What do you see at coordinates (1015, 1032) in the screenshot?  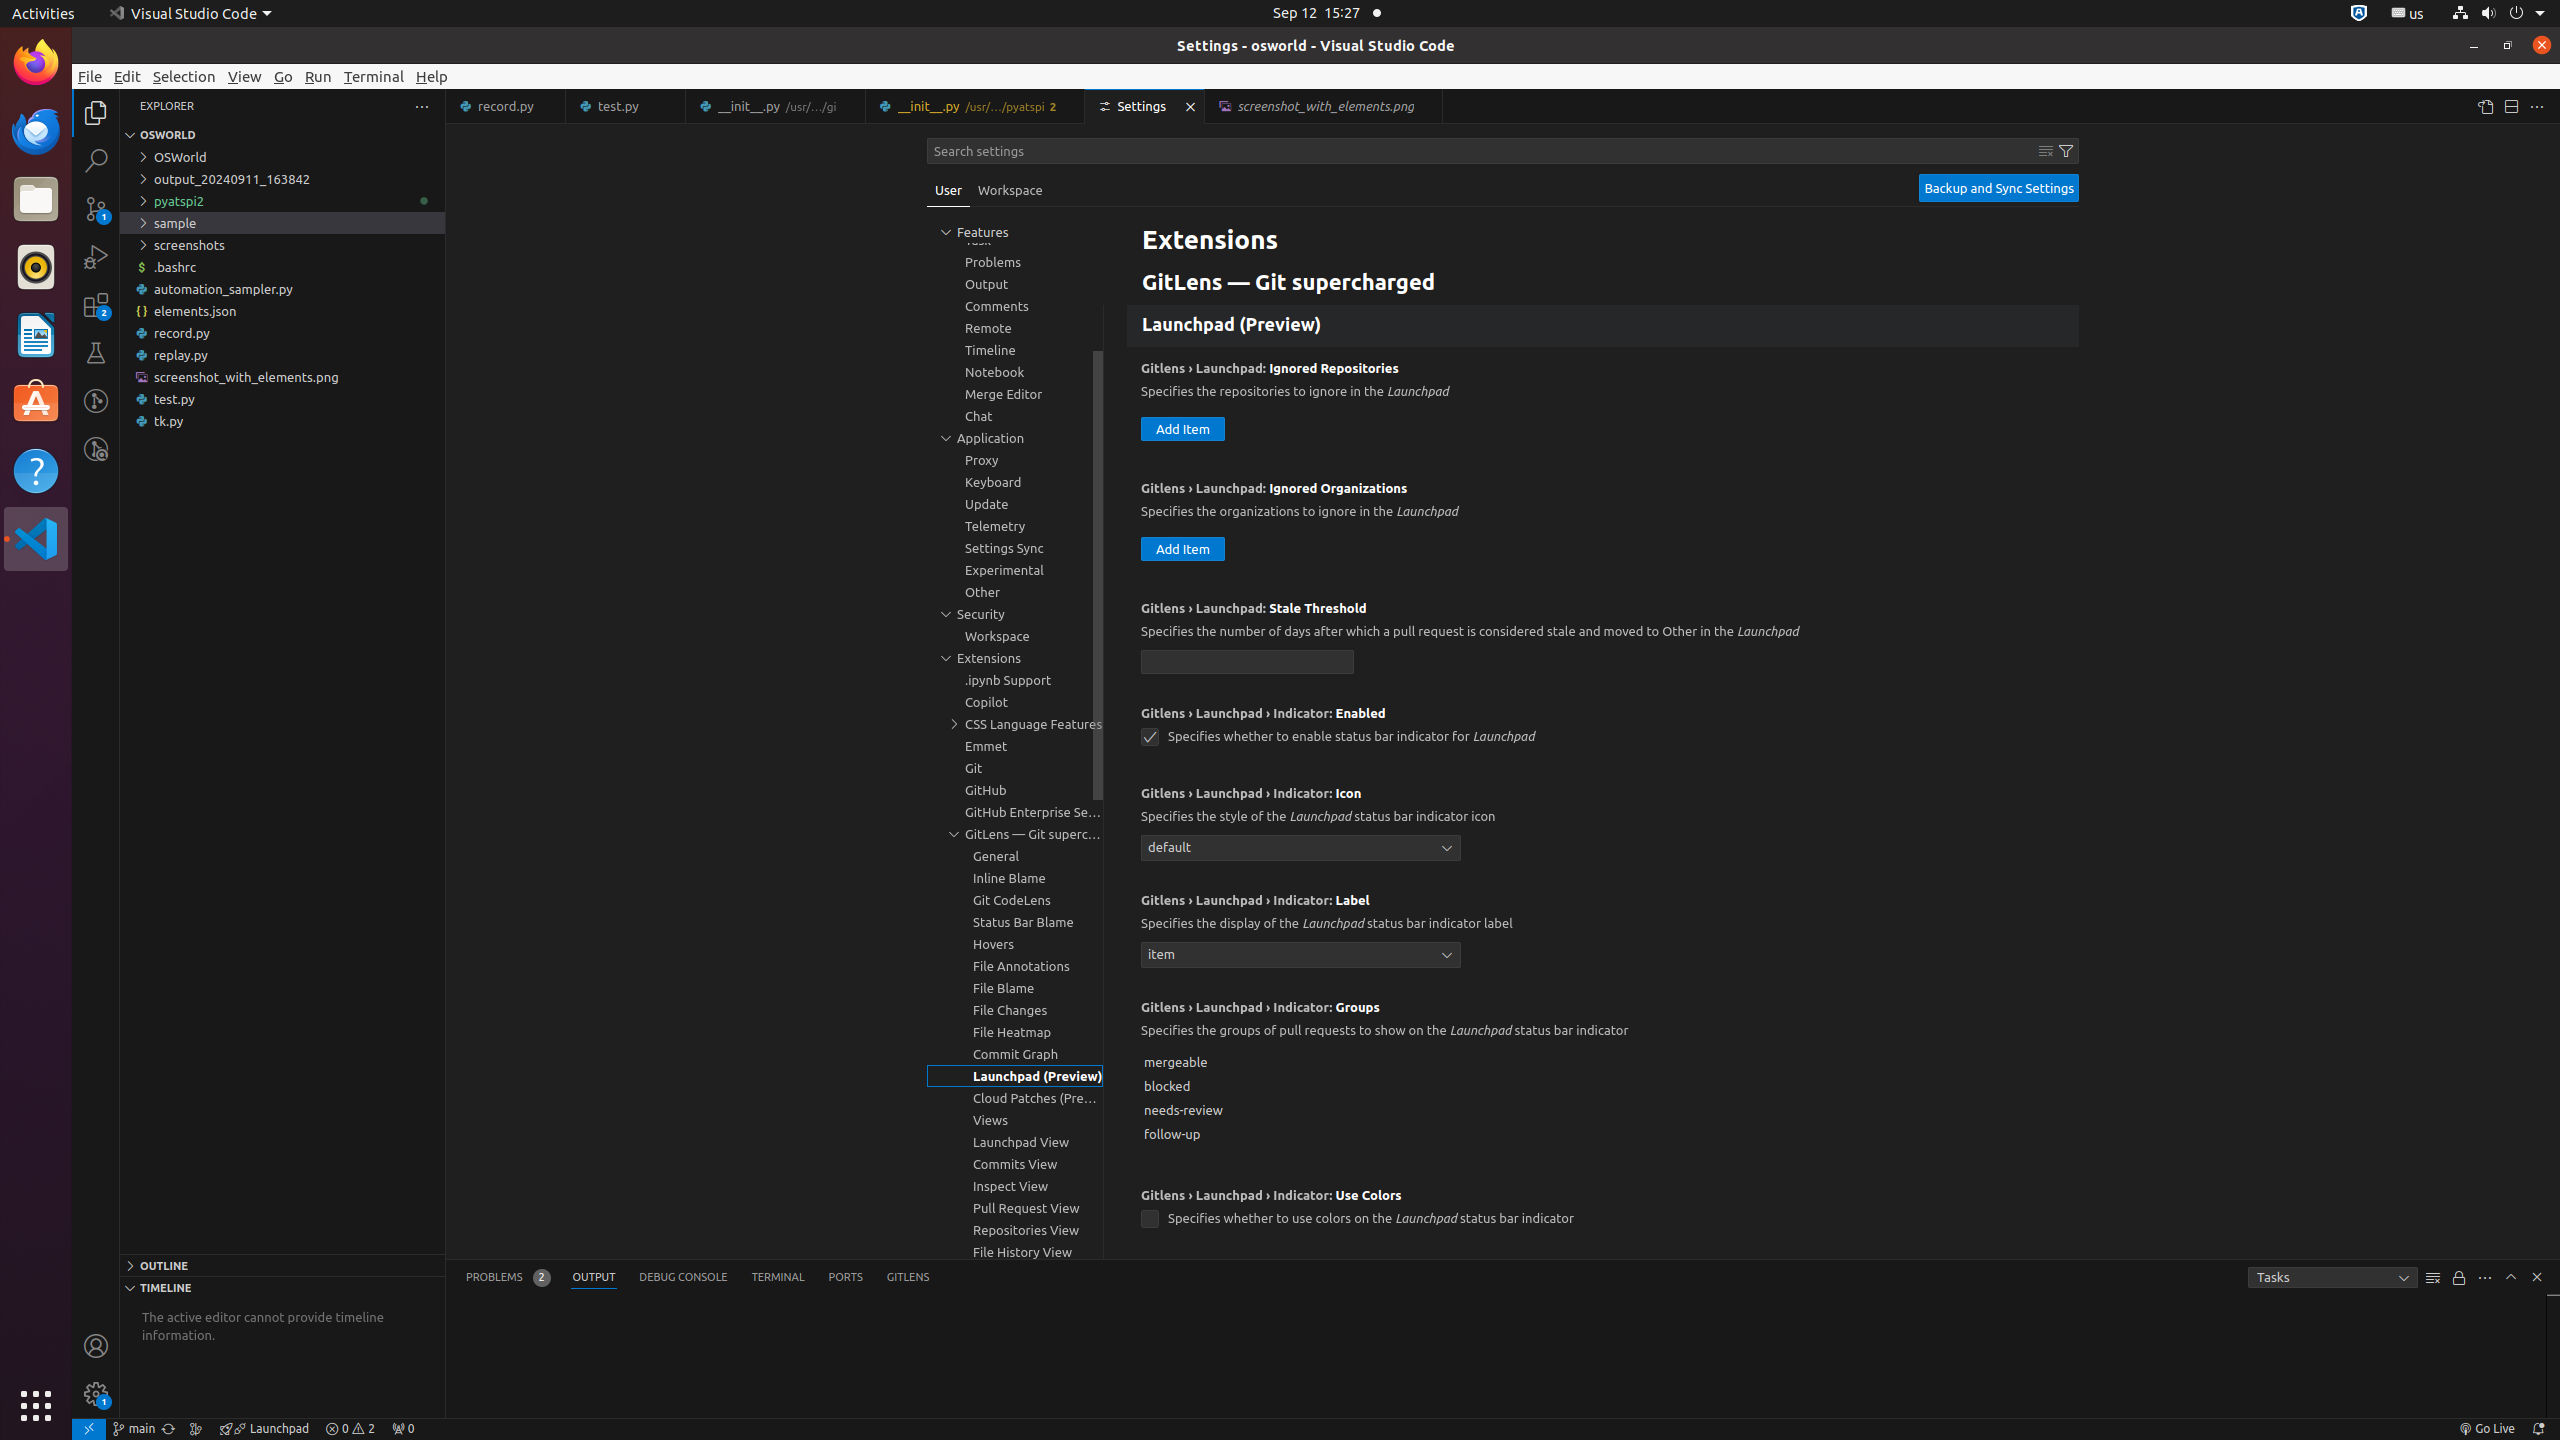 I see `File Heatmap, group` at bounding box center [1015, 1032].